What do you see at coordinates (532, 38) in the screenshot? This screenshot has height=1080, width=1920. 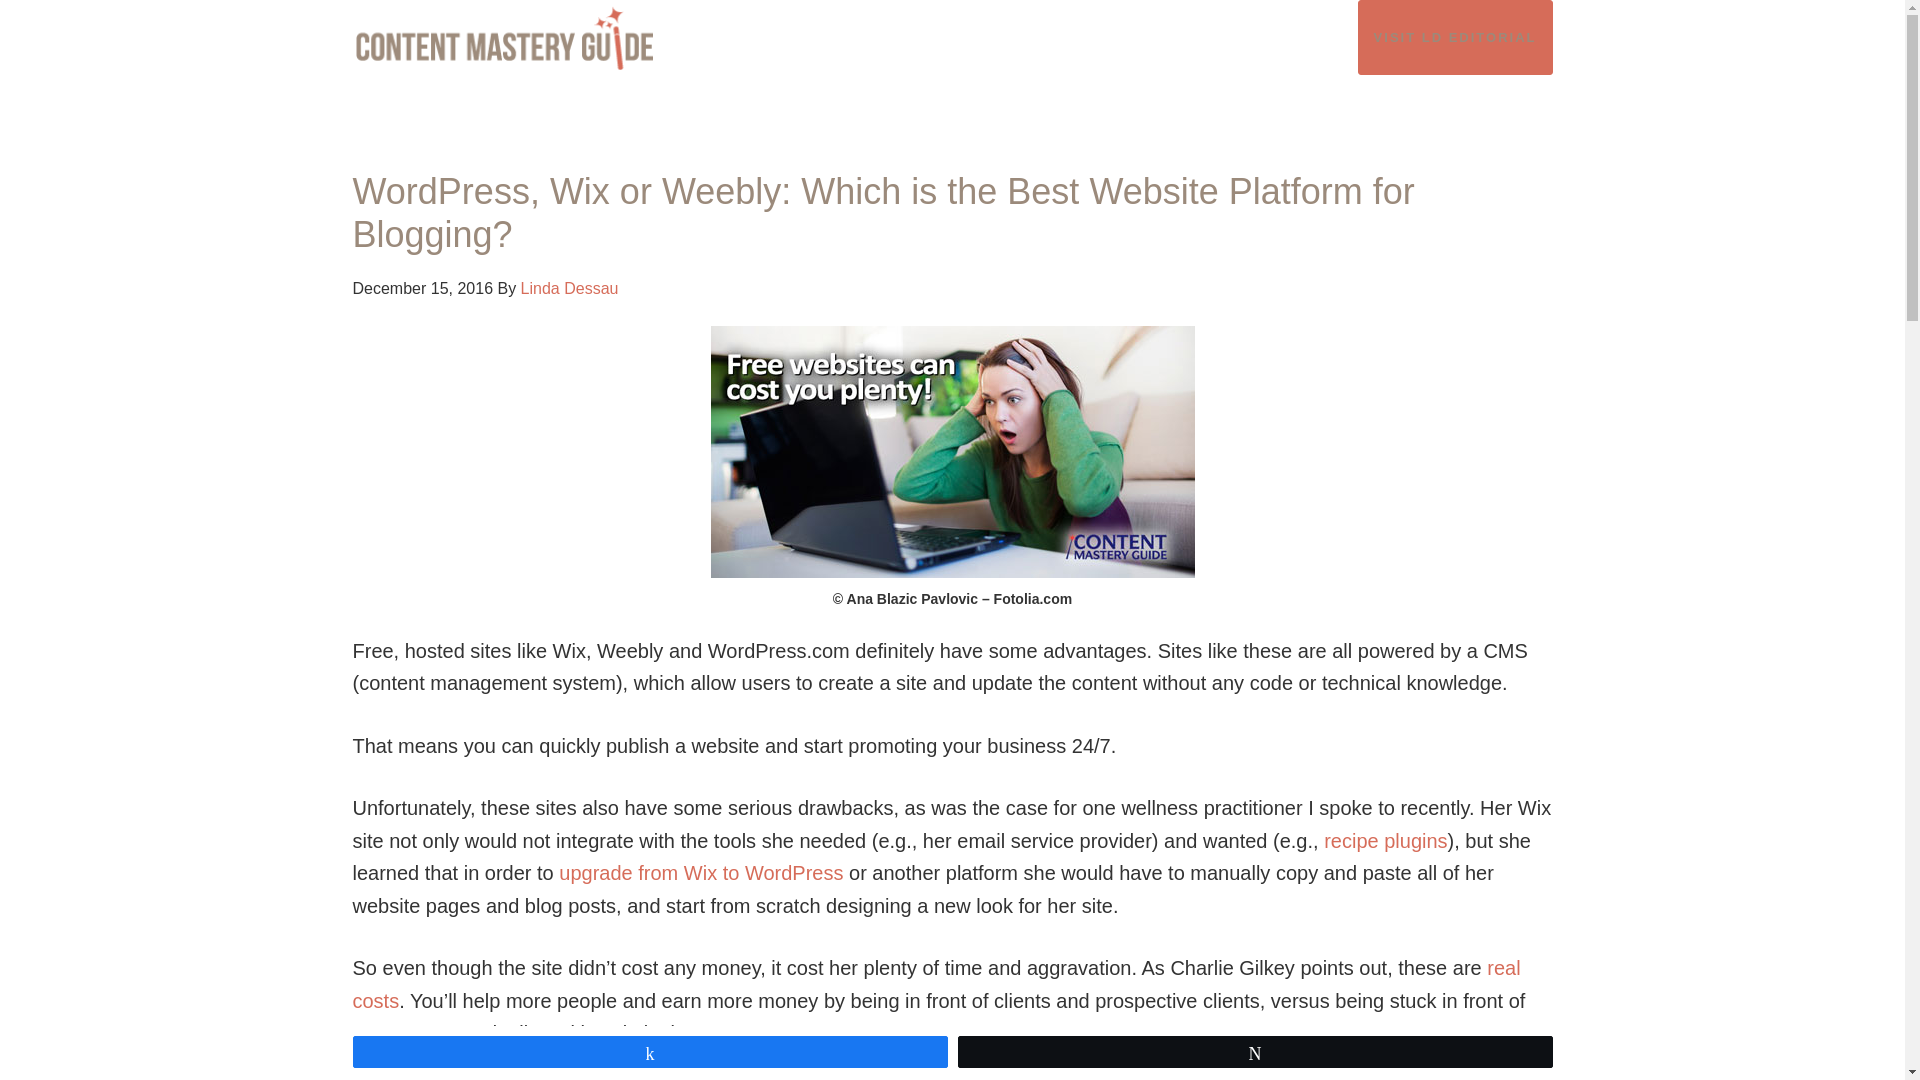 I see `Content Mastery Guide` at bounding box center [532, 38].